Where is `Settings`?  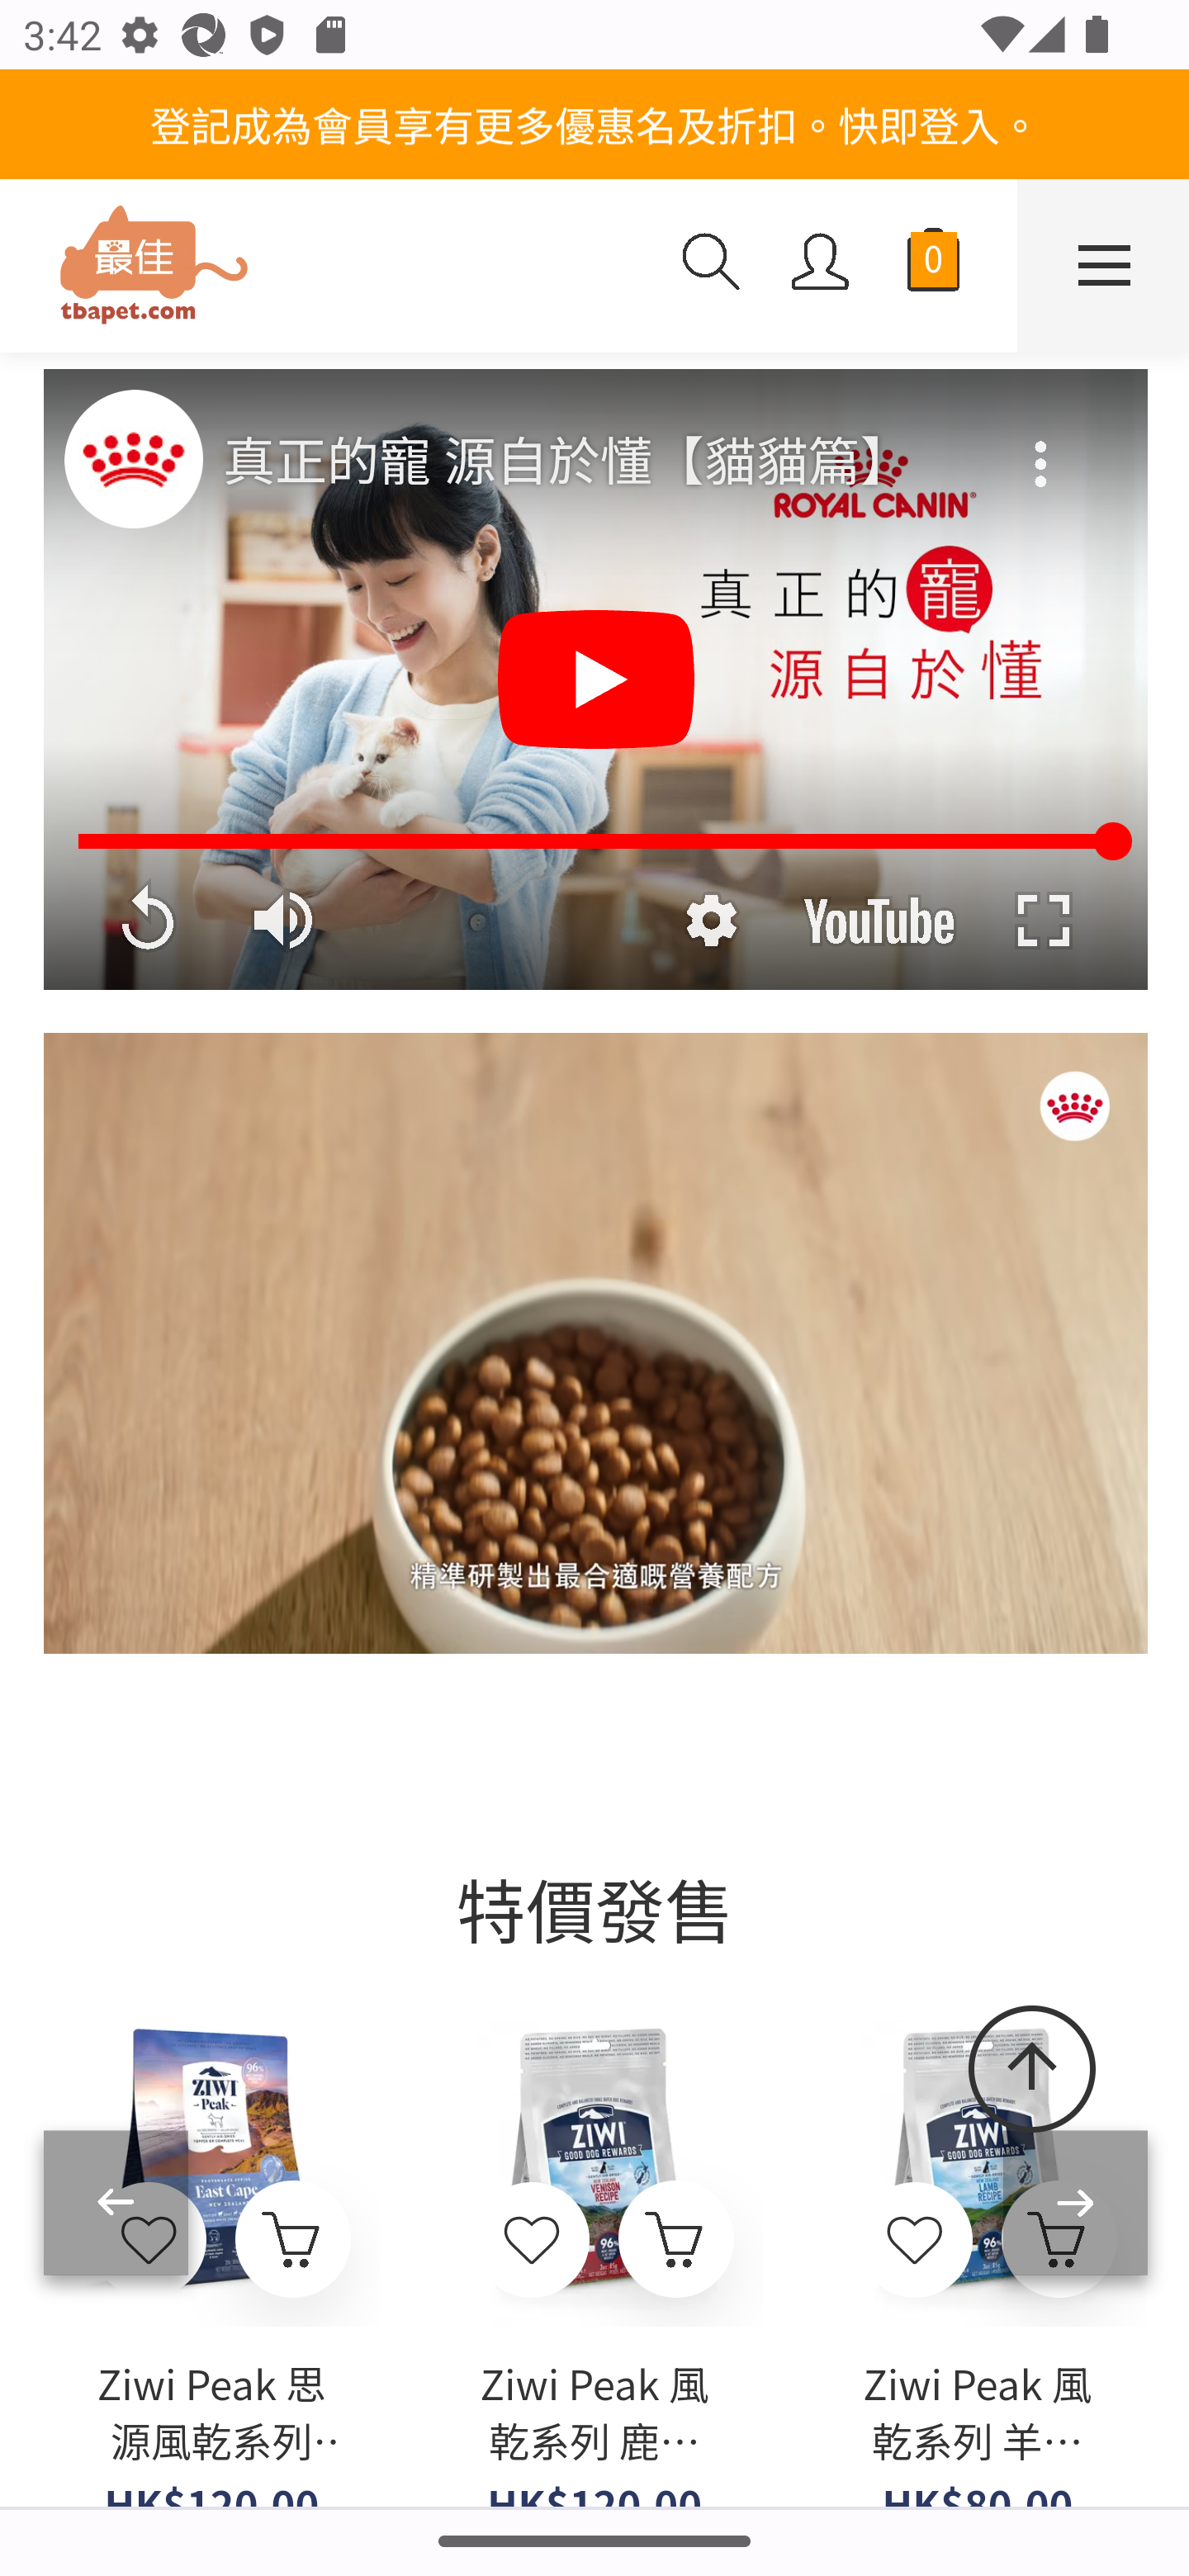
Settings is located at coordinates (710, 921).